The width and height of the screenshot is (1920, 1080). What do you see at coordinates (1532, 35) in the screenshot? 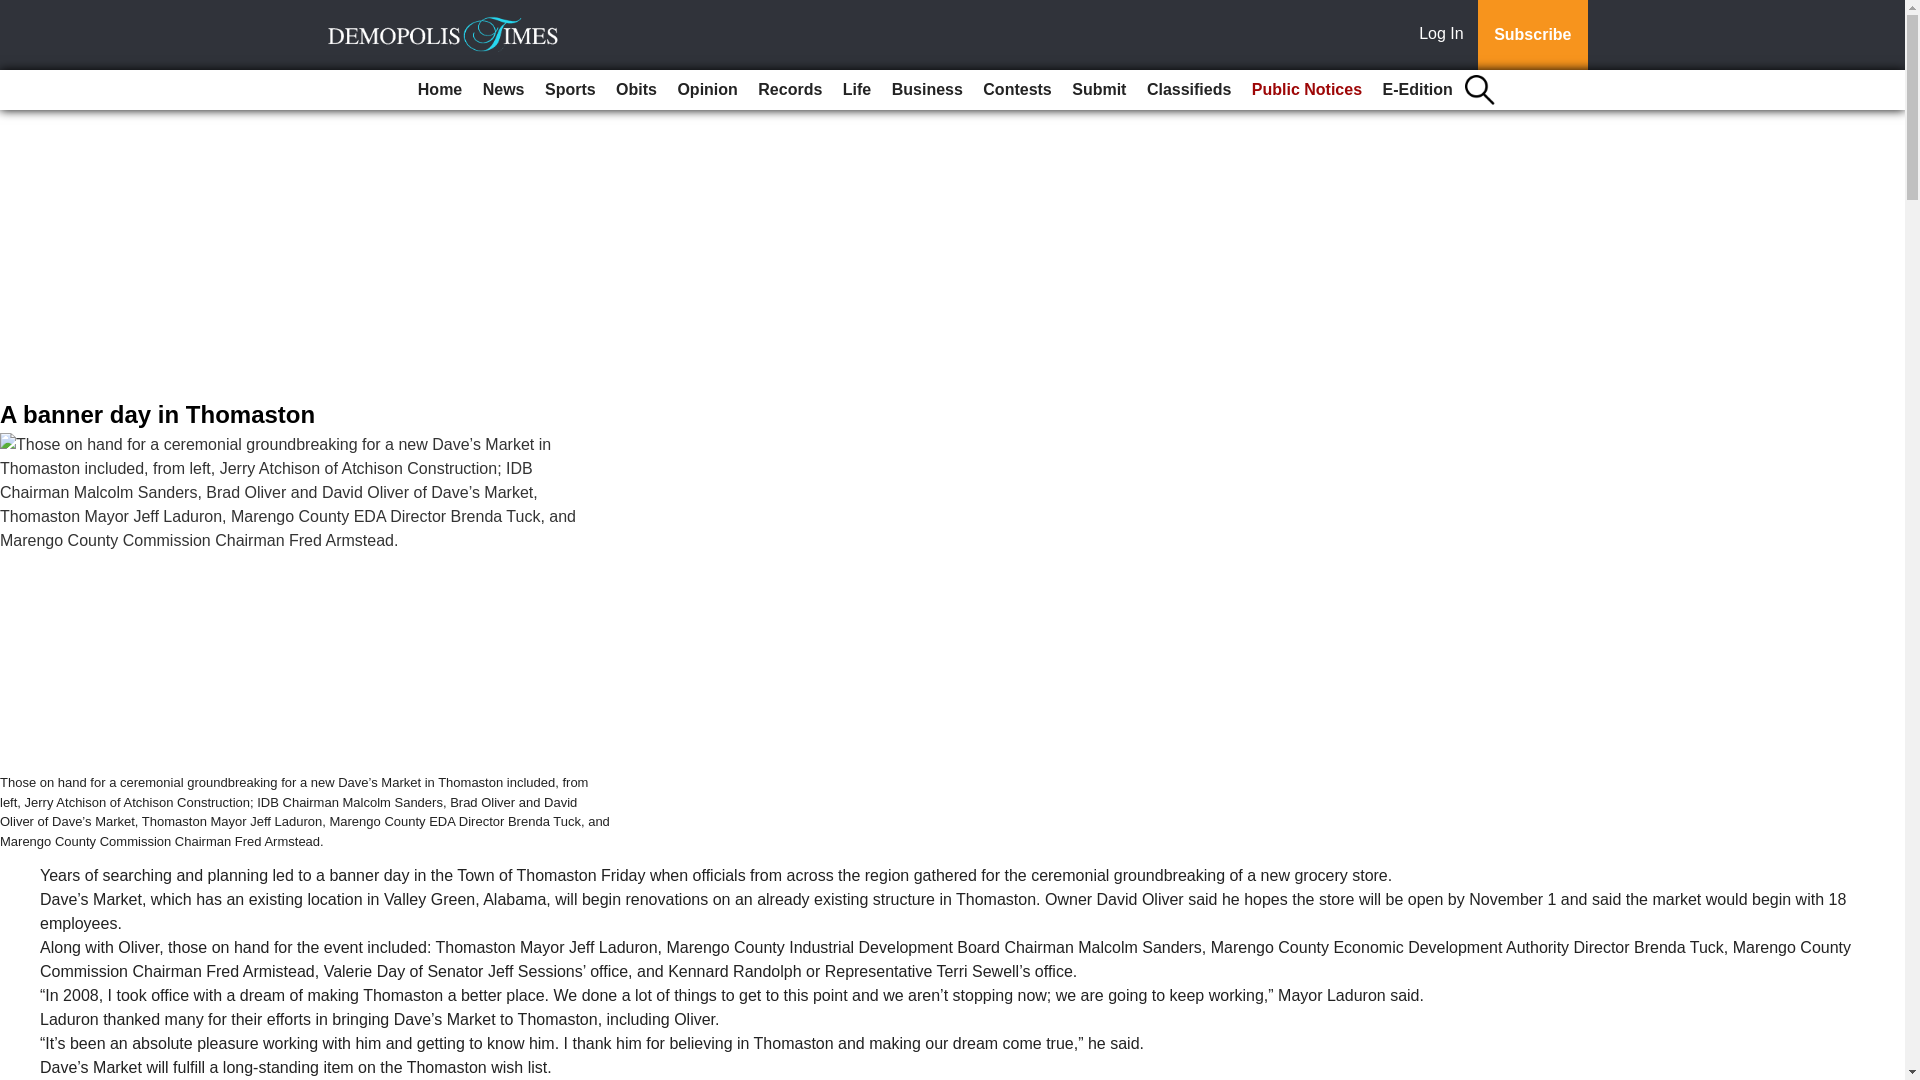
I see `Subscribe` at bounding box center [1532, 35].